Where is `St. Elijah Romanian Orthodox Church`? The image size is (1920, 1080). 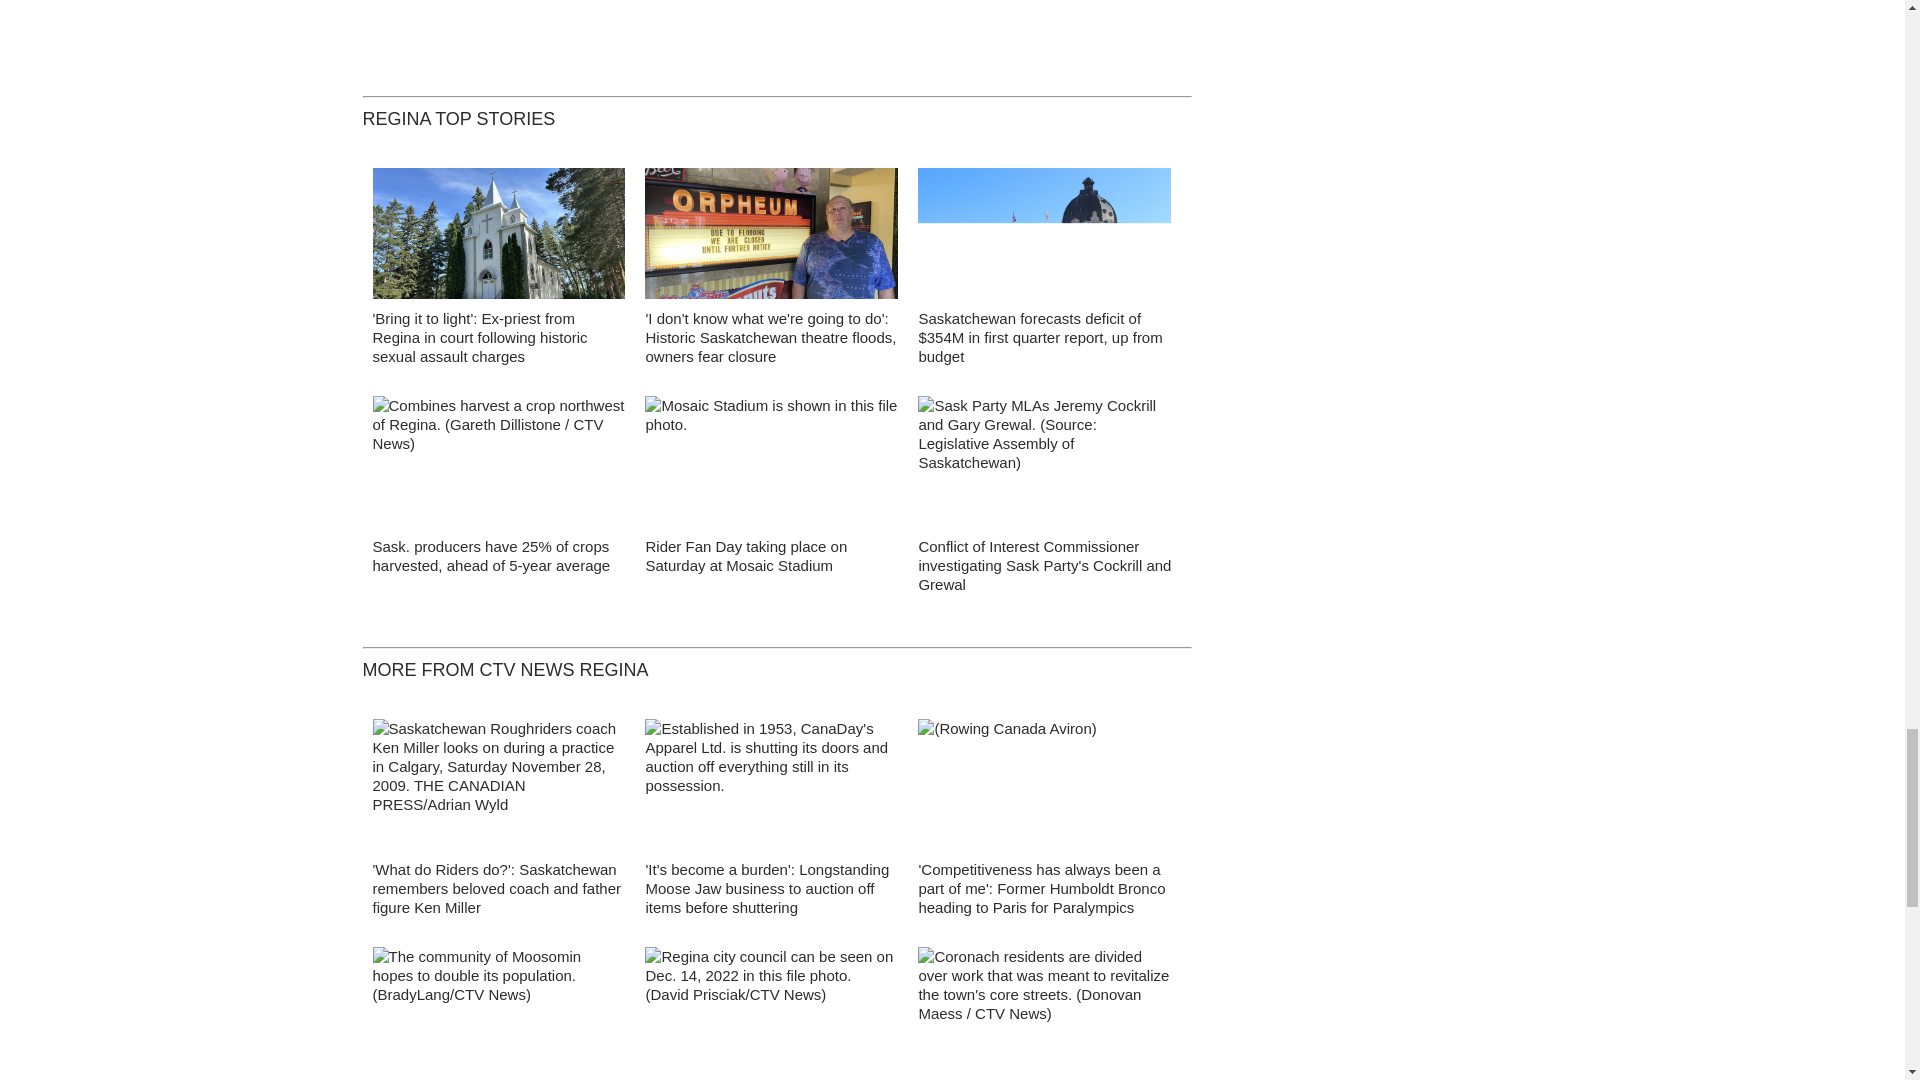 St. Elijah Romanian Orthodox Church is located at coordinates (498, 238).